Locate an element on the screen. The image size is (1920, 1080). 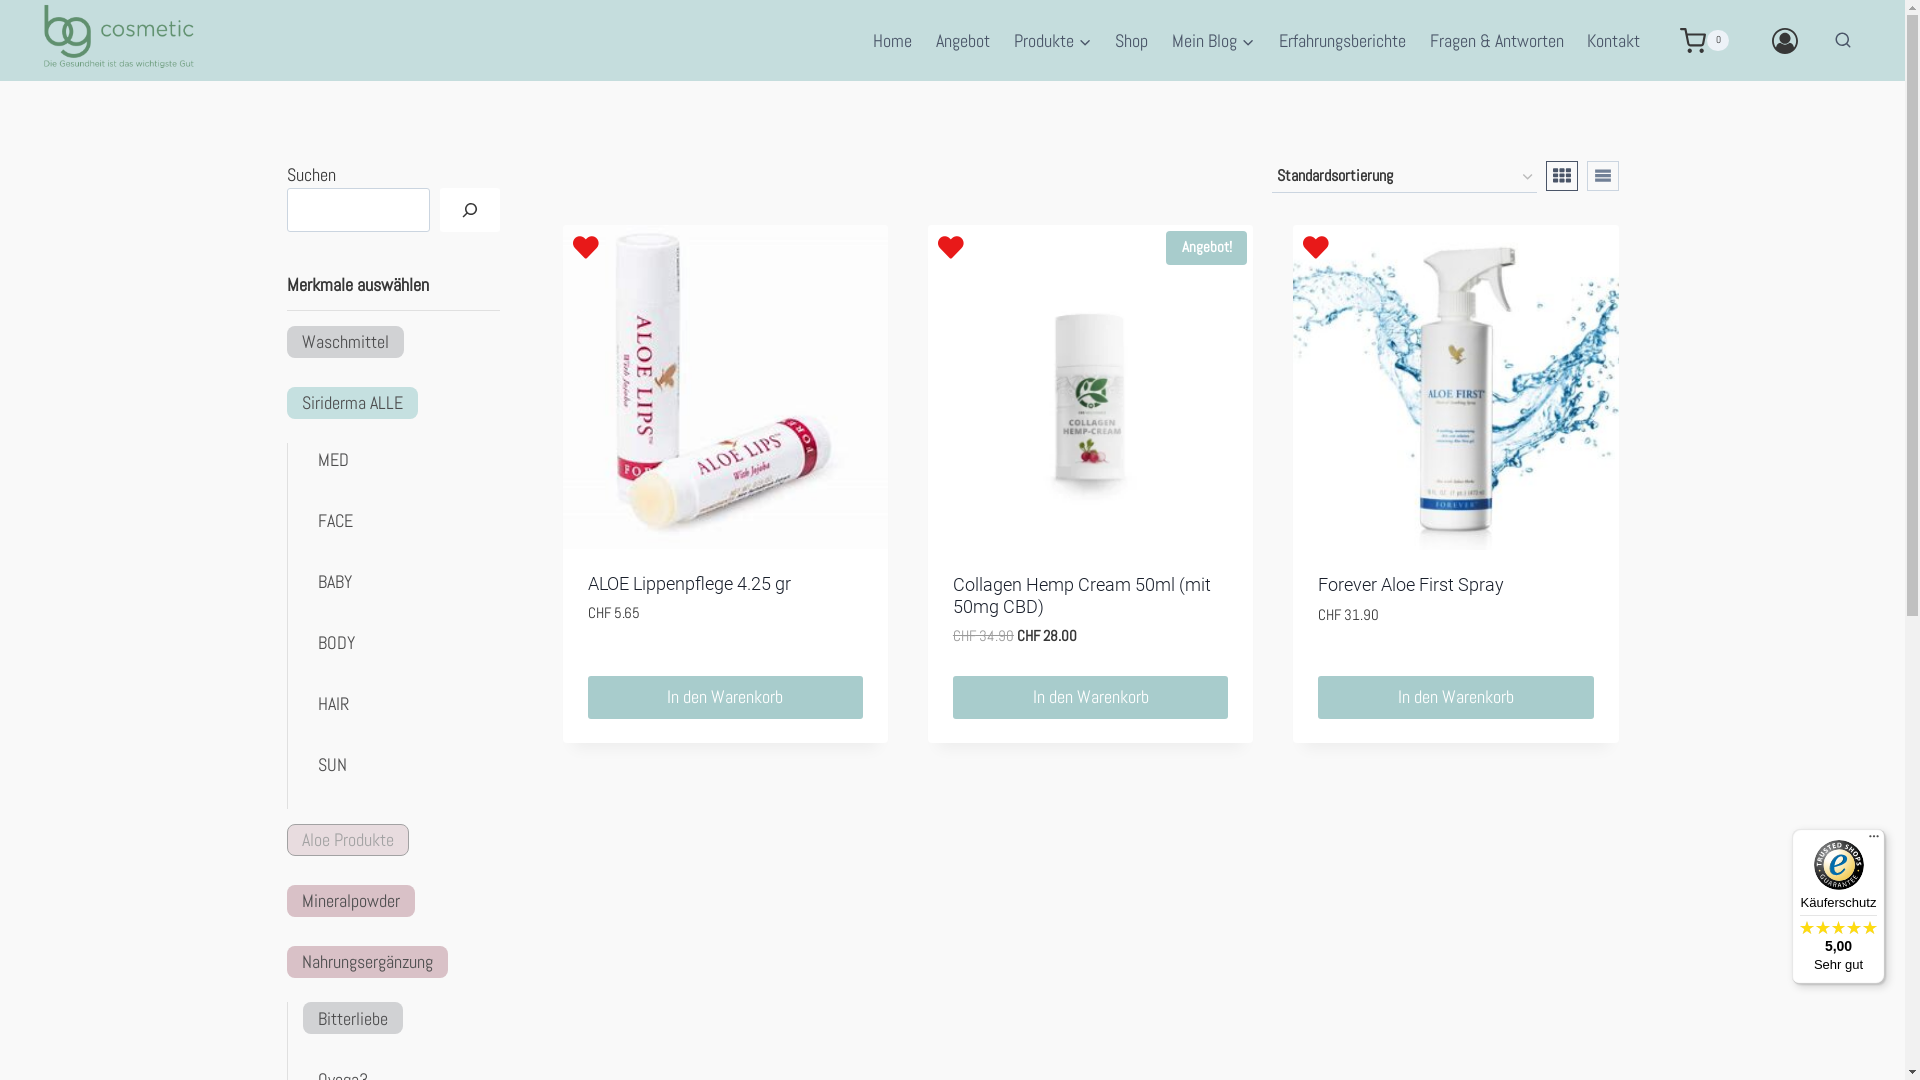
0 is located at coordinates (1703, 40).